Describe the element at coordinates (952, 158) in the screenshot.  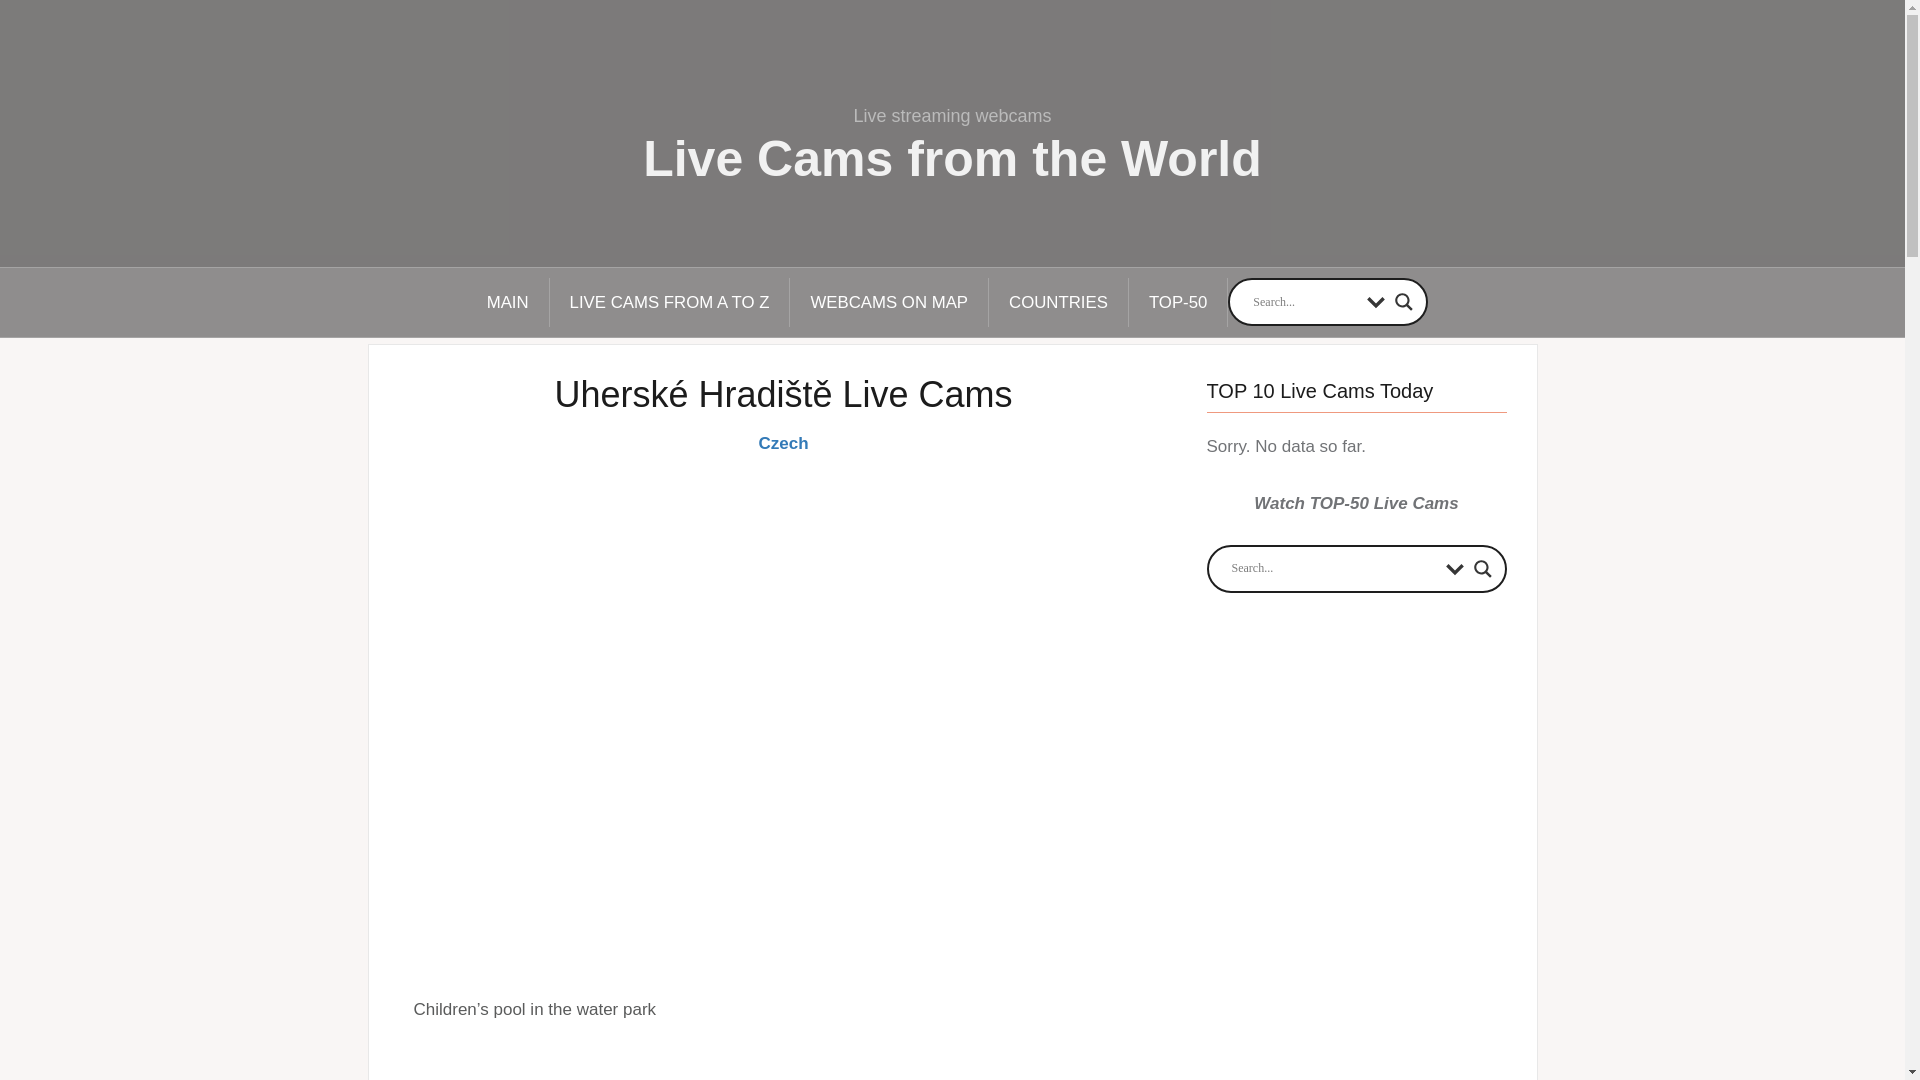
I see `Live Cams from the World` at that location.